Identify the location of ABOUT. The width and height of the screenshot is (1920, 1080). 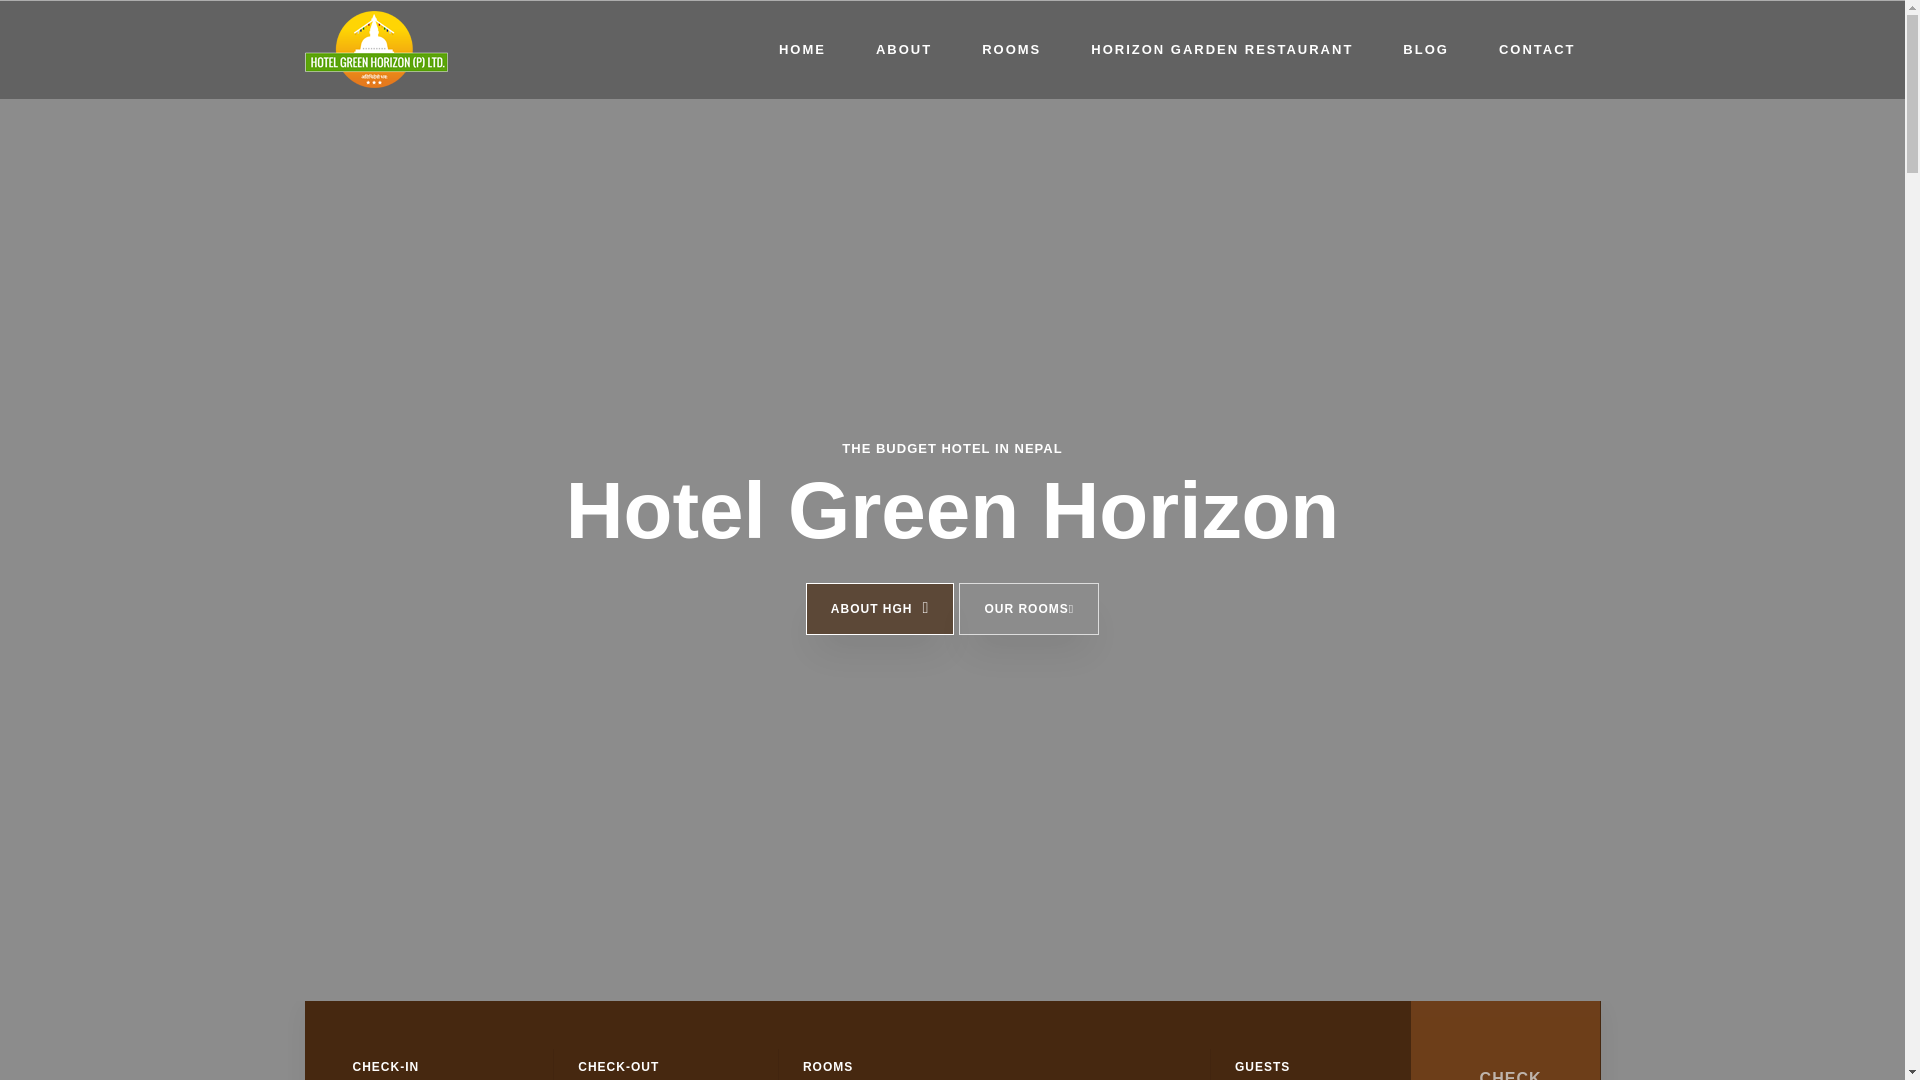
(903, 50).